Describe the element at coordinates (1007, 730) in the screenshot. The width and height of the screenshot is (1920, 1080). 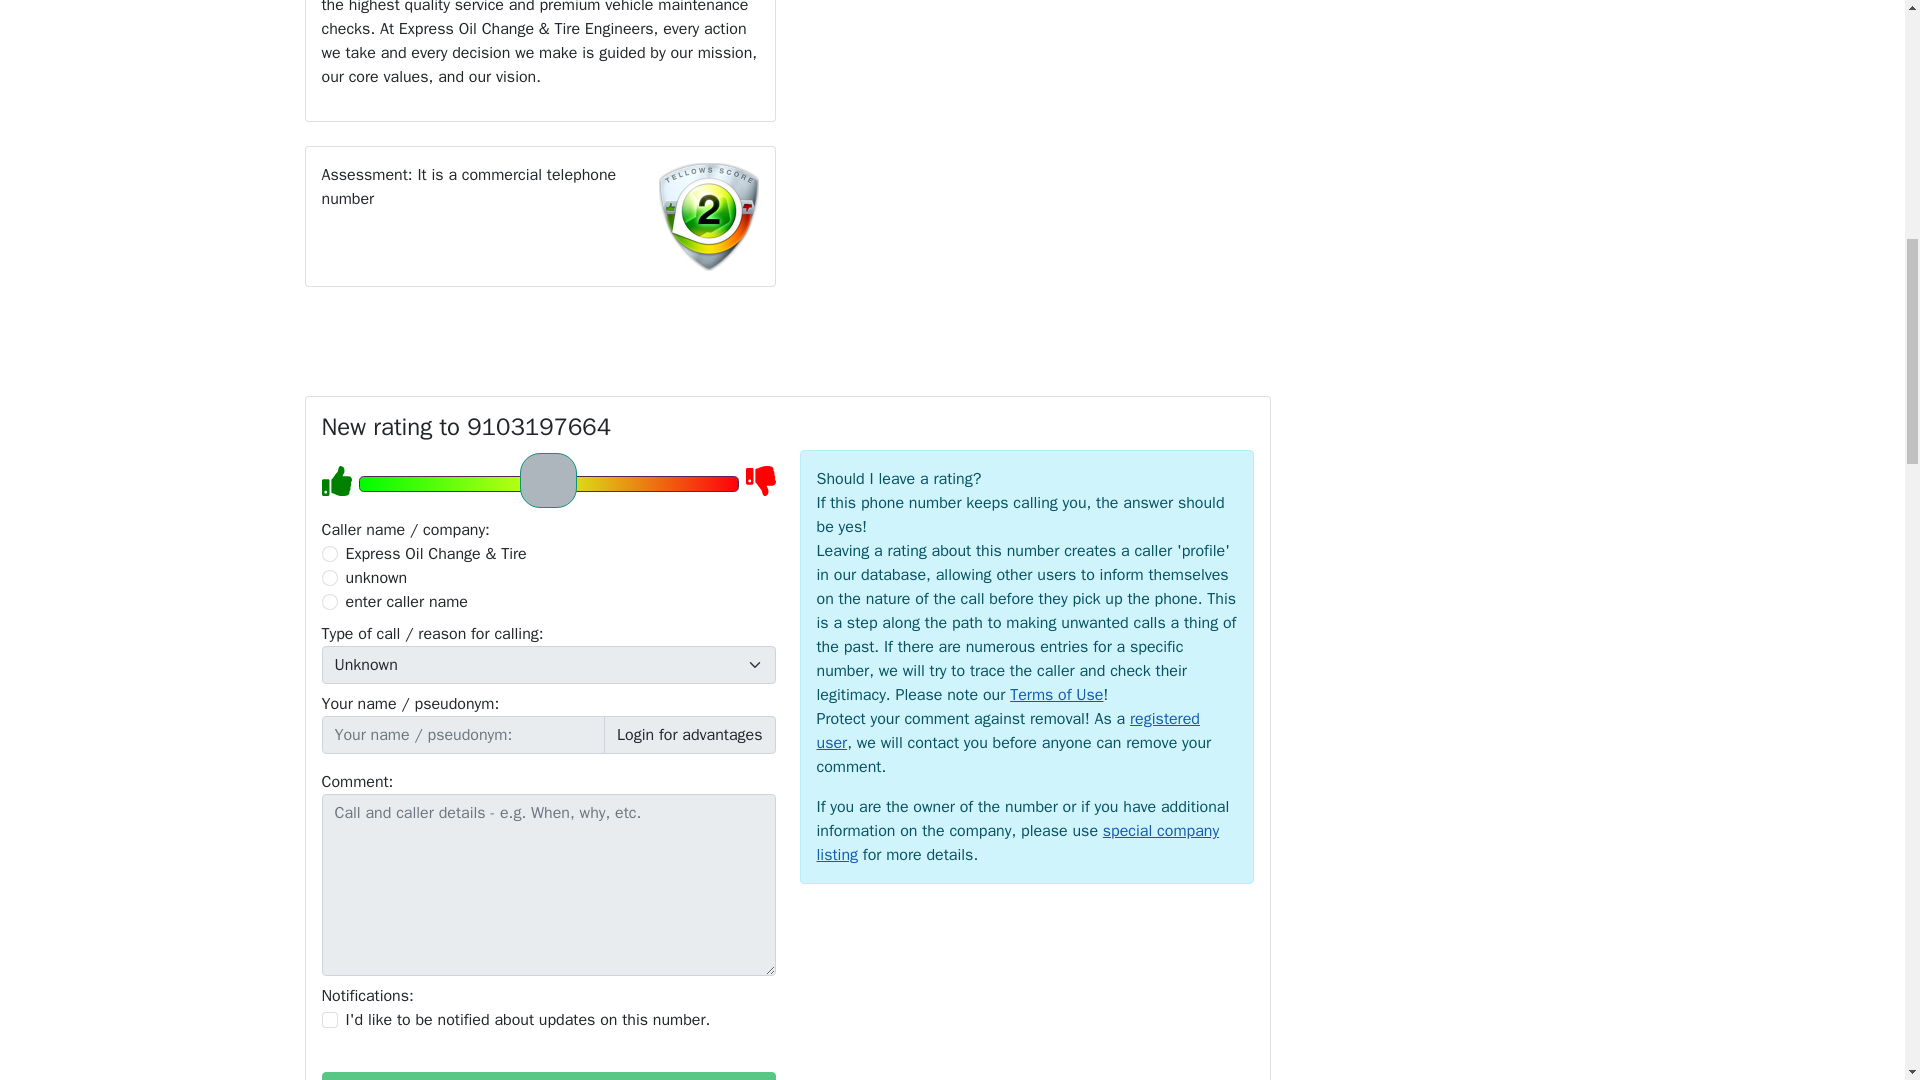
I see `registered user` at that location.